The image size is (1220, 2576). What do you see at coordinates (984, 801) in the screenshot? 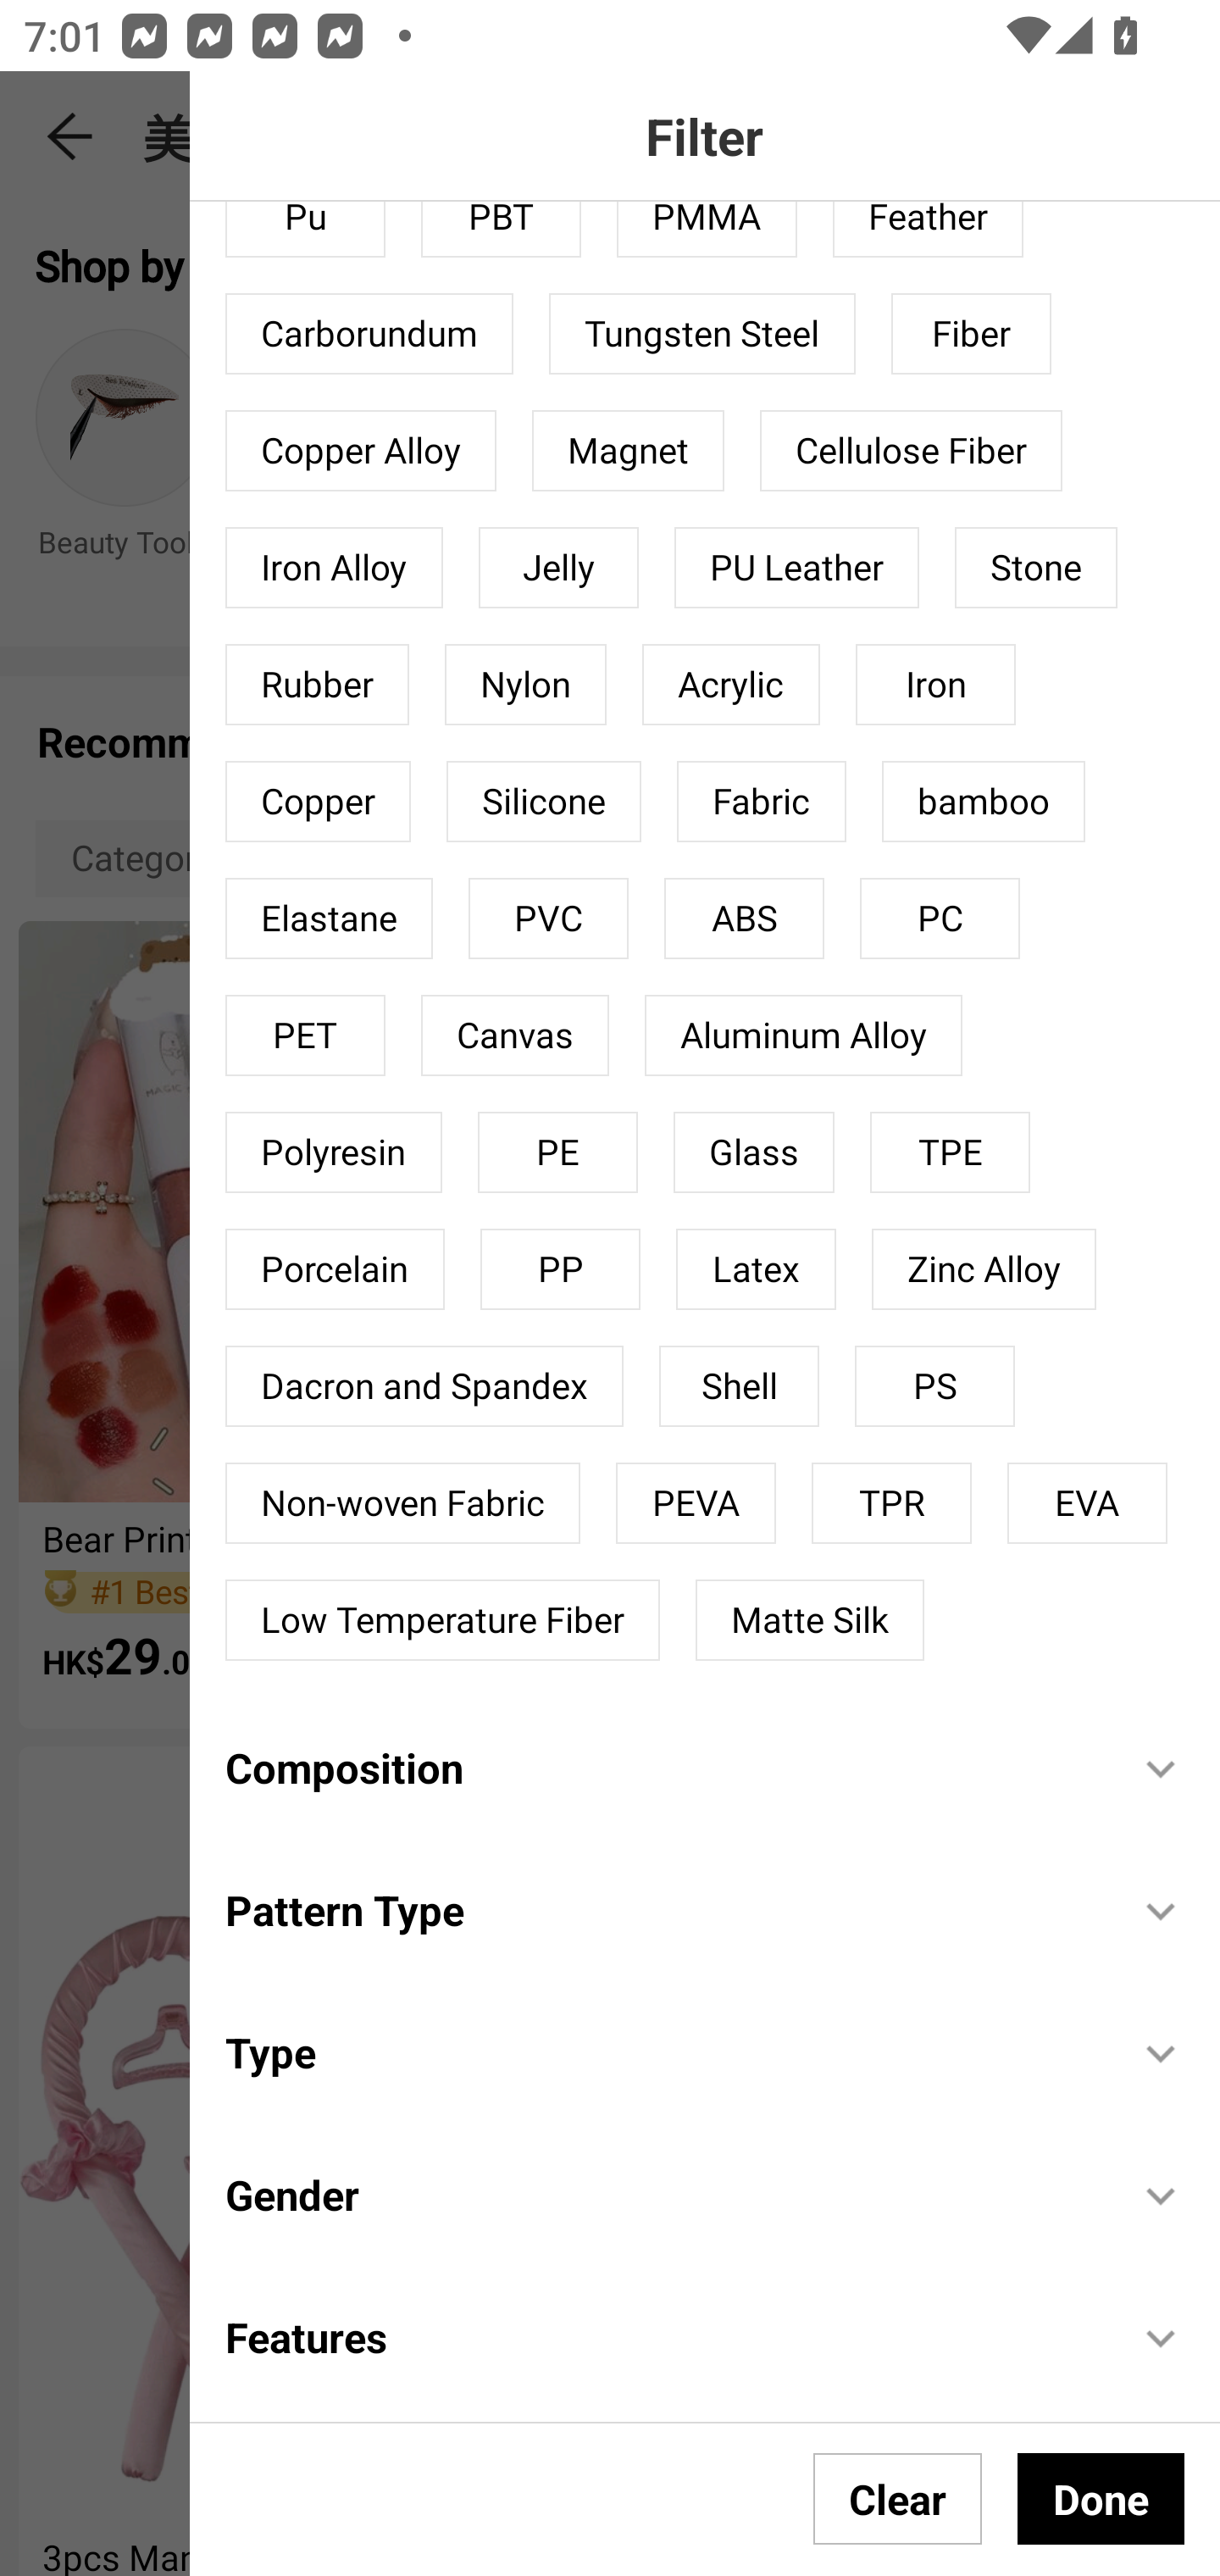
I see `bamboo` at bounding box center [984, 801].